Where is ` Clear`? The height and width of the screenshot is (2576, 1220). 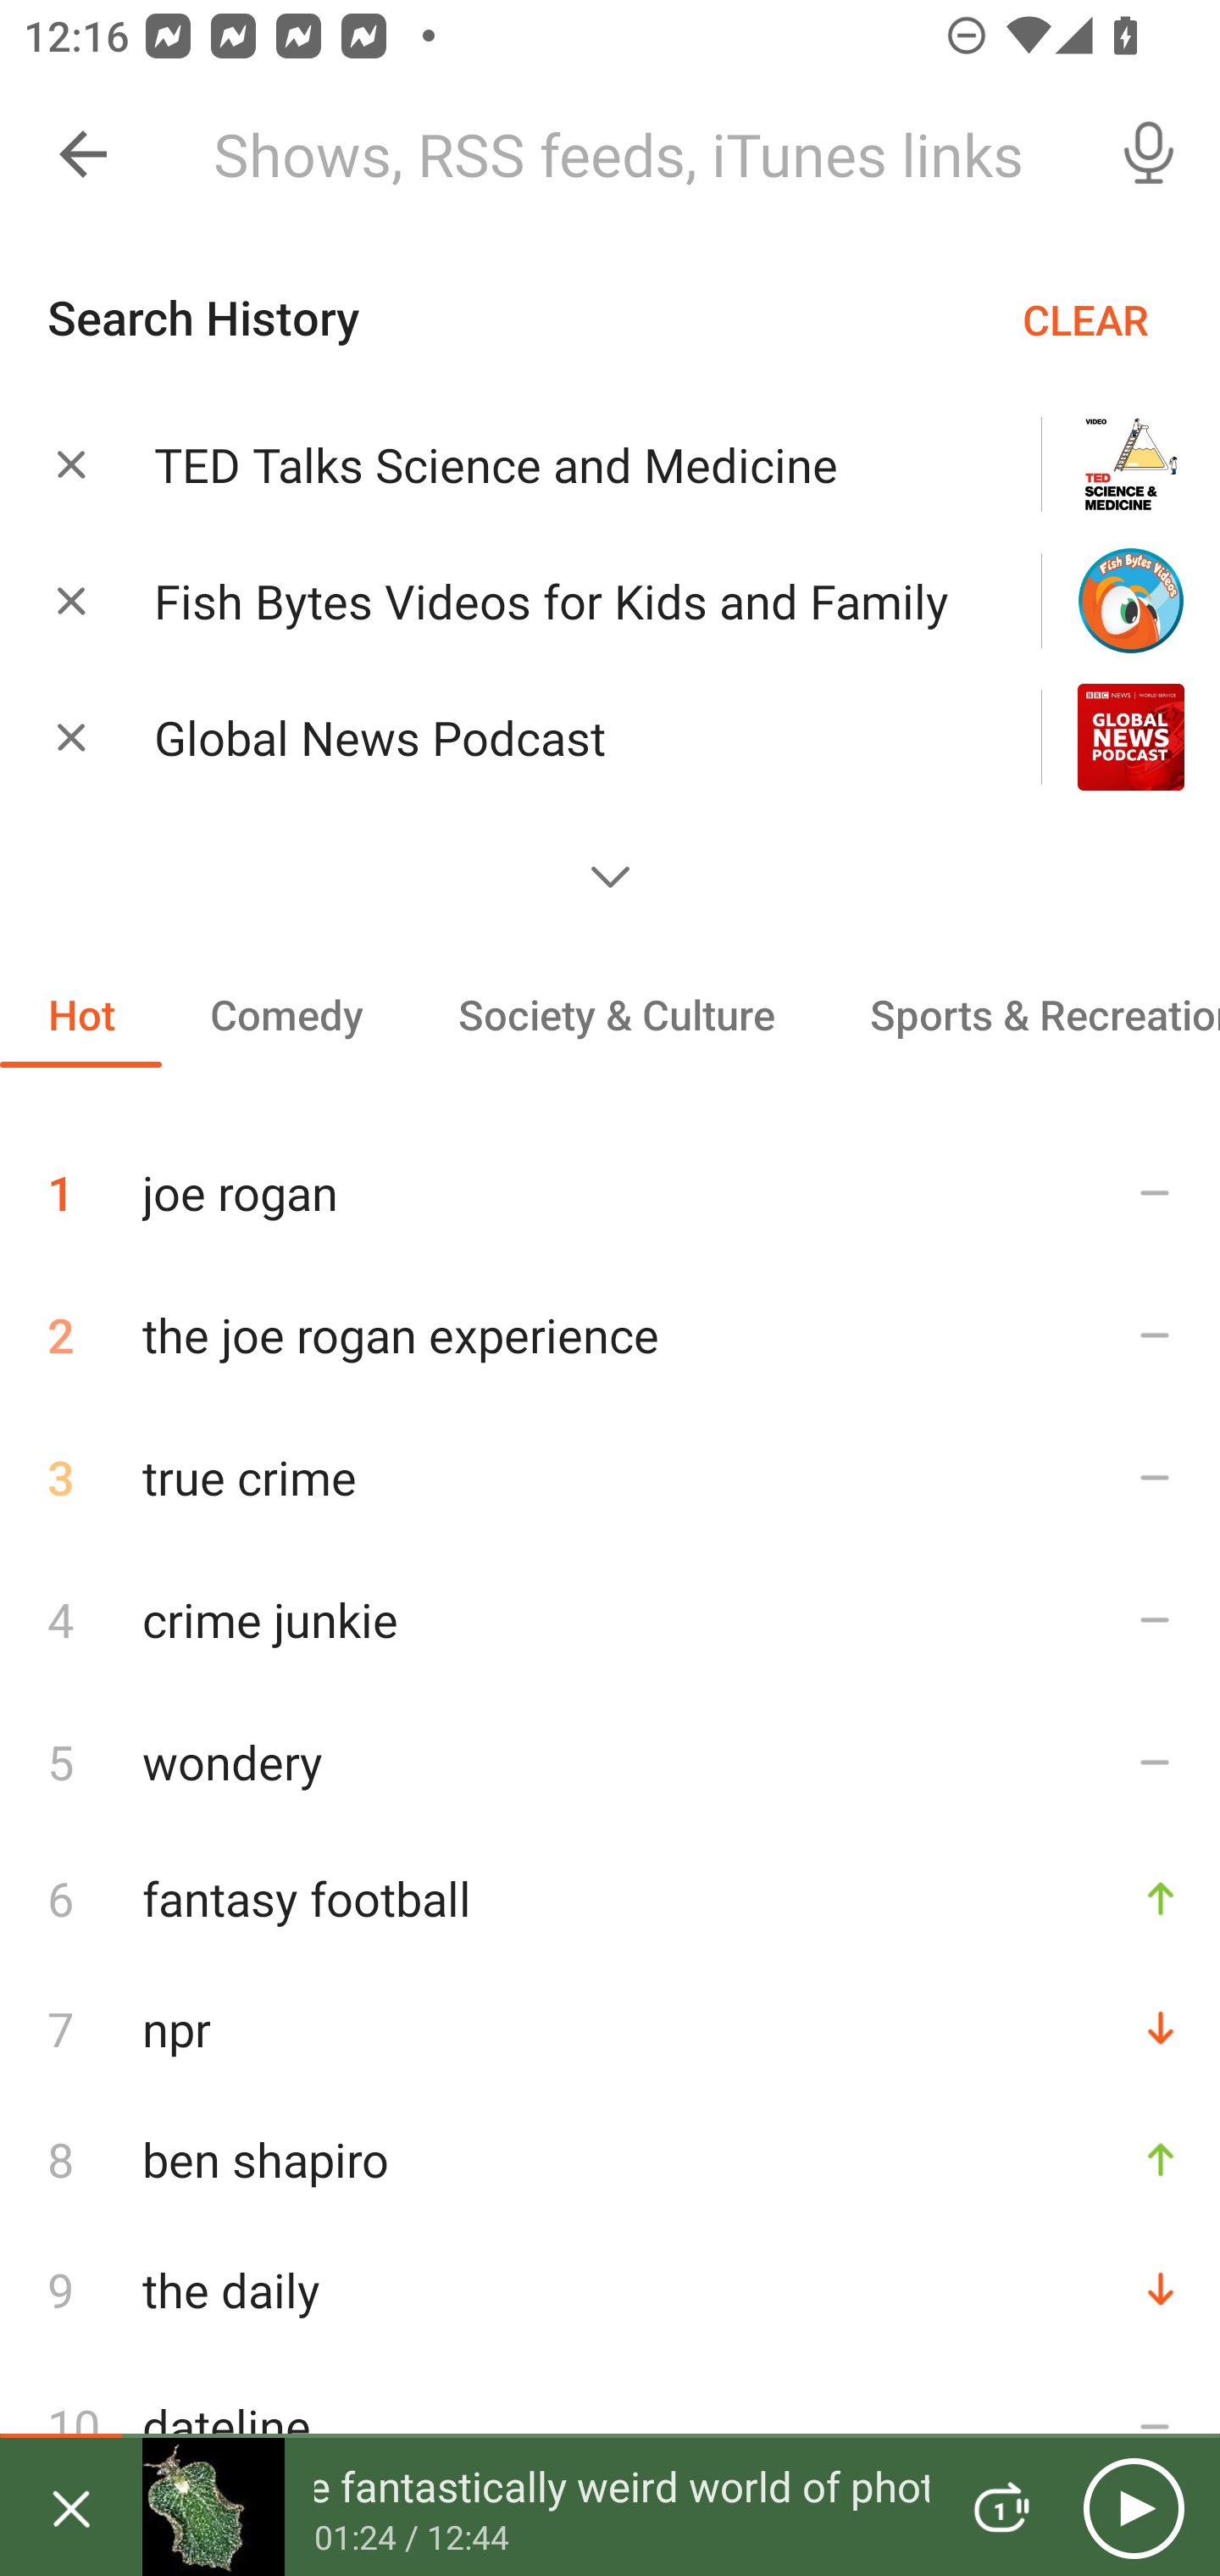
 Clear is located at coordinates (71, 736).